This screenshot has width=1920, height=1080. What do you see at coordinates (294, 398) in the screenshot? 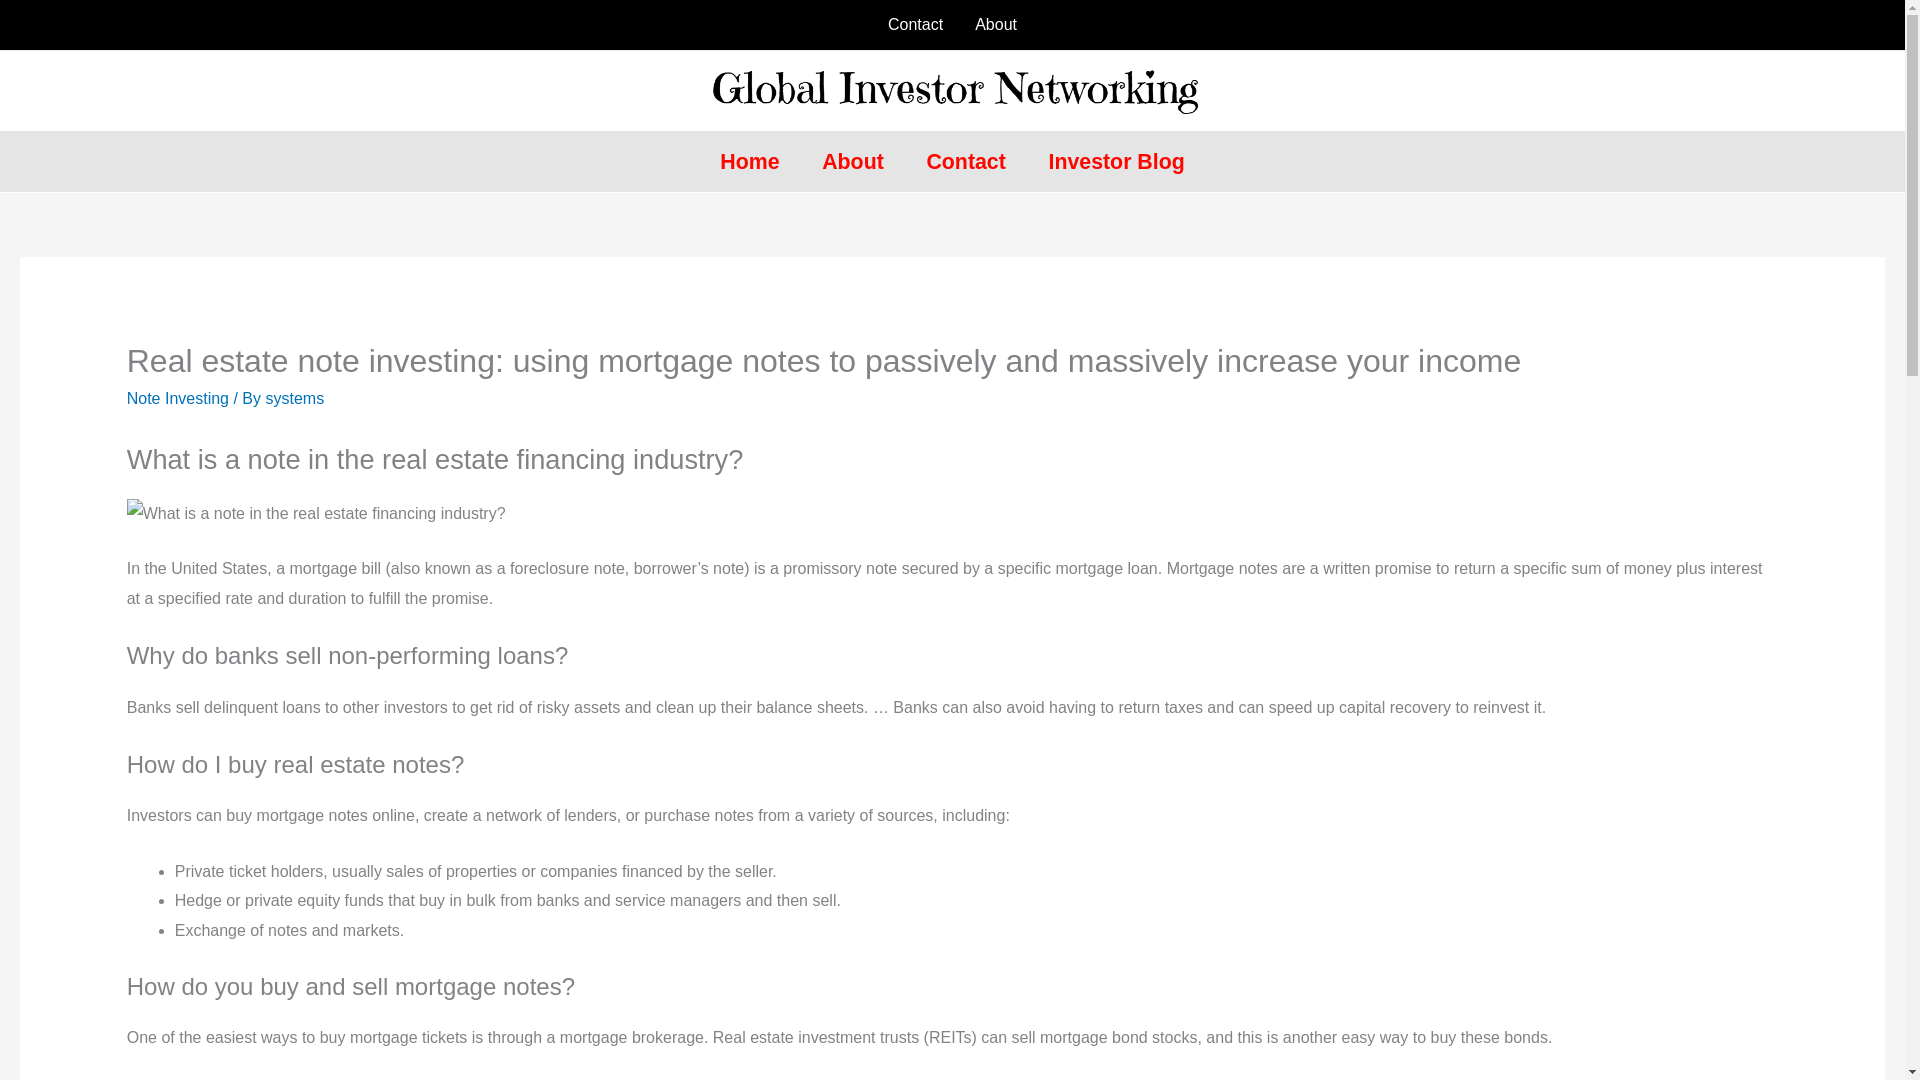
I see `View all posts by systems` at bounding box center [294, 398].